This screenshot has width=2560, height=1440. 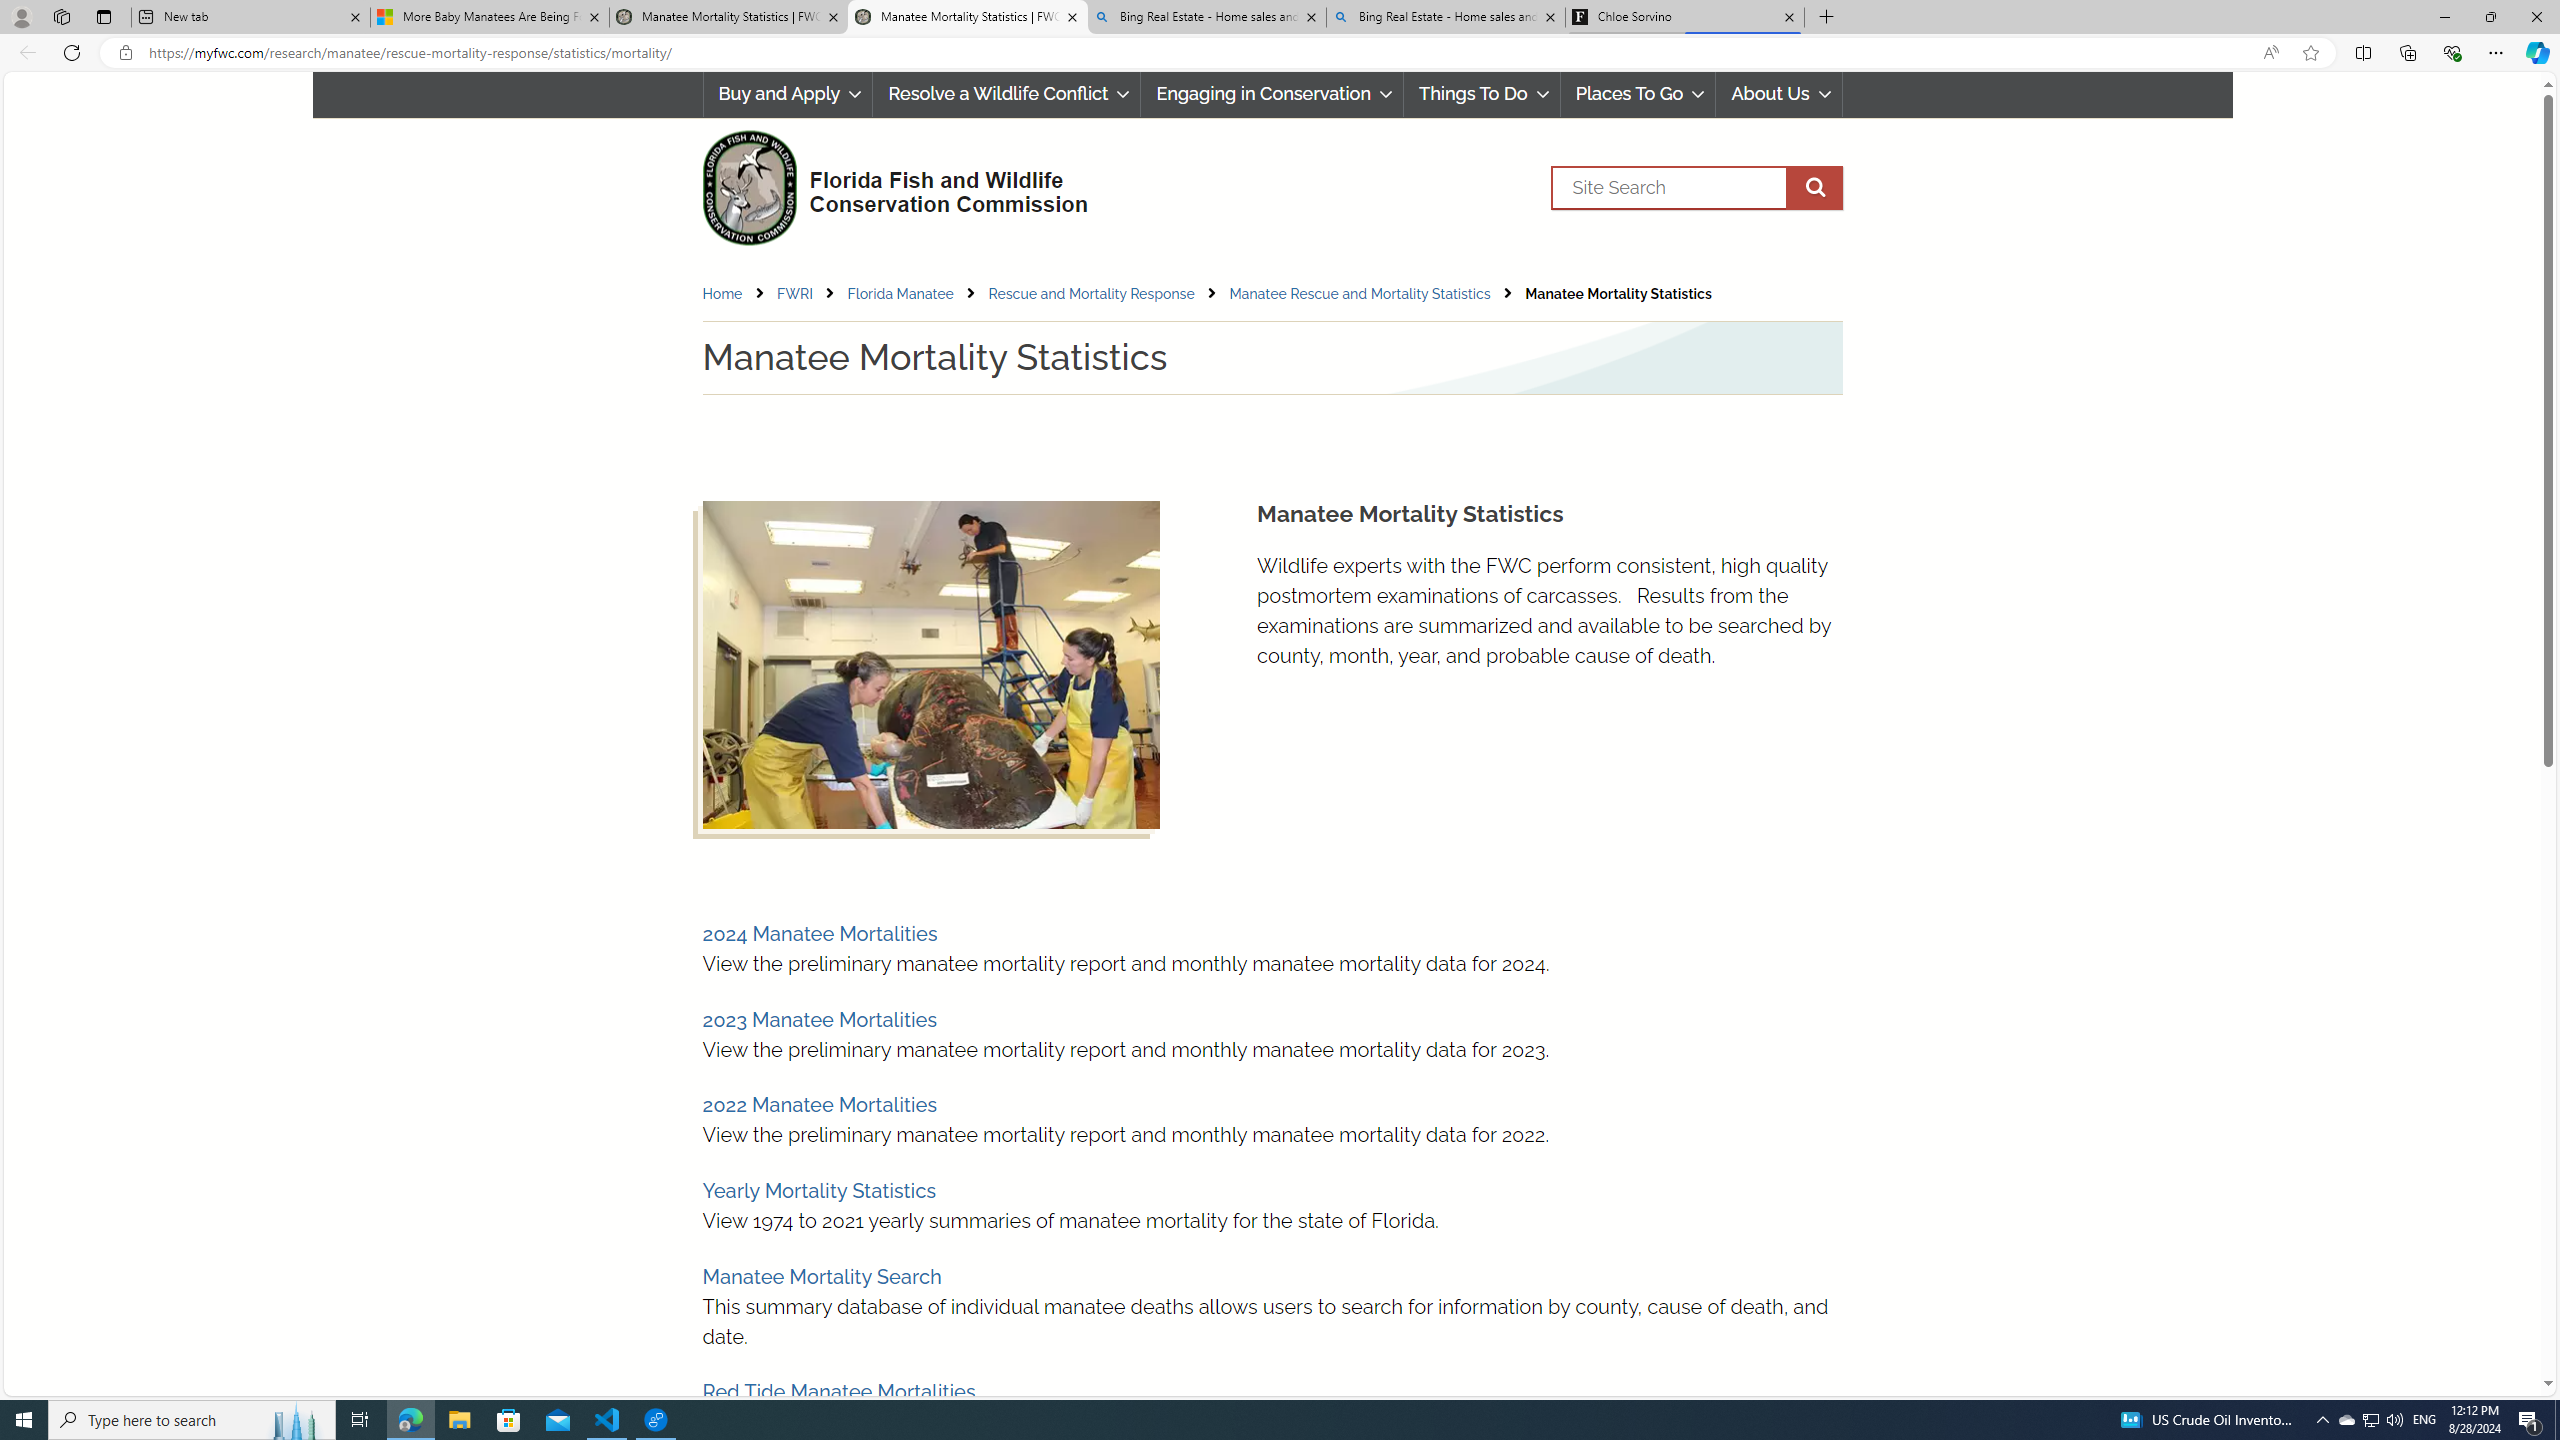 What do you see at coordinates (1482, 94) in the screenshot?
I see `Things To Do` at bounding box center [1482, 94].